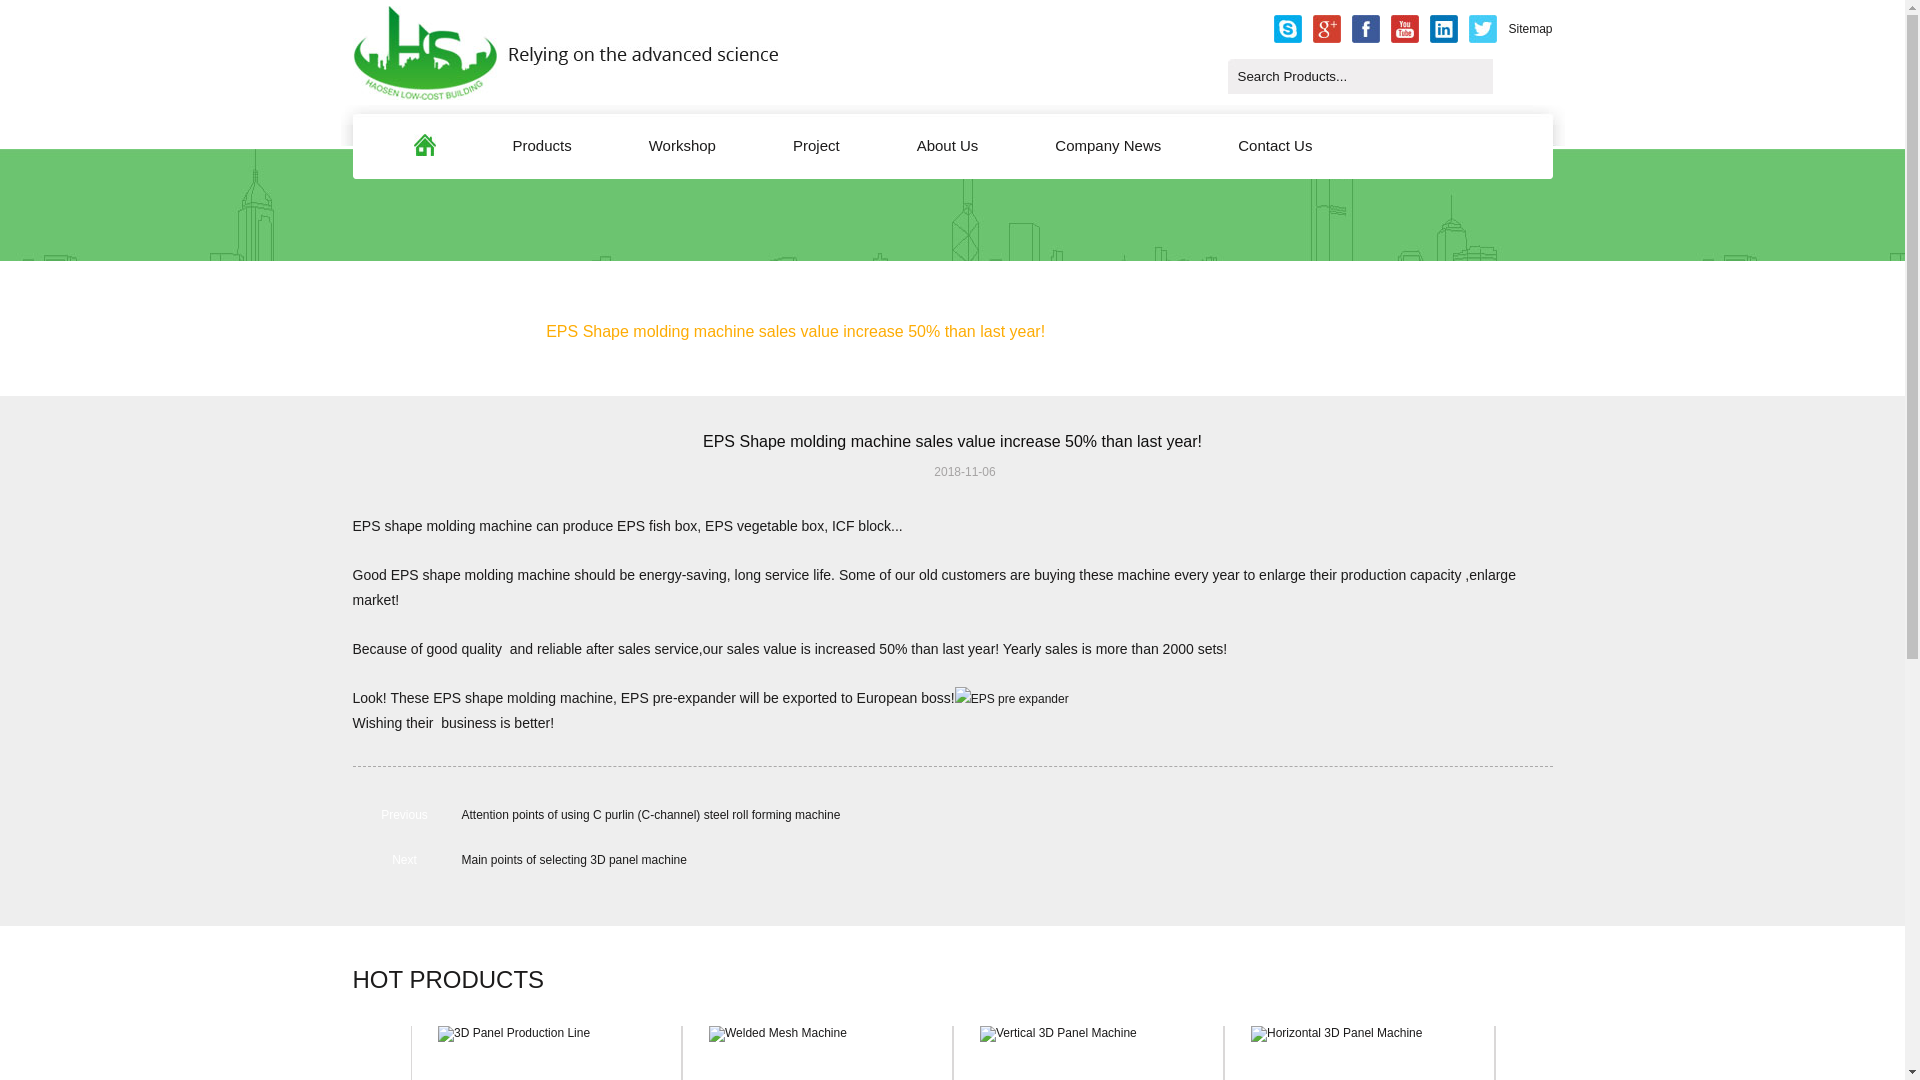 Image resolution: width=1920 pixels, height=1080 pixels. I want to click on 3D Panel Production Line, so click(546, 1053).